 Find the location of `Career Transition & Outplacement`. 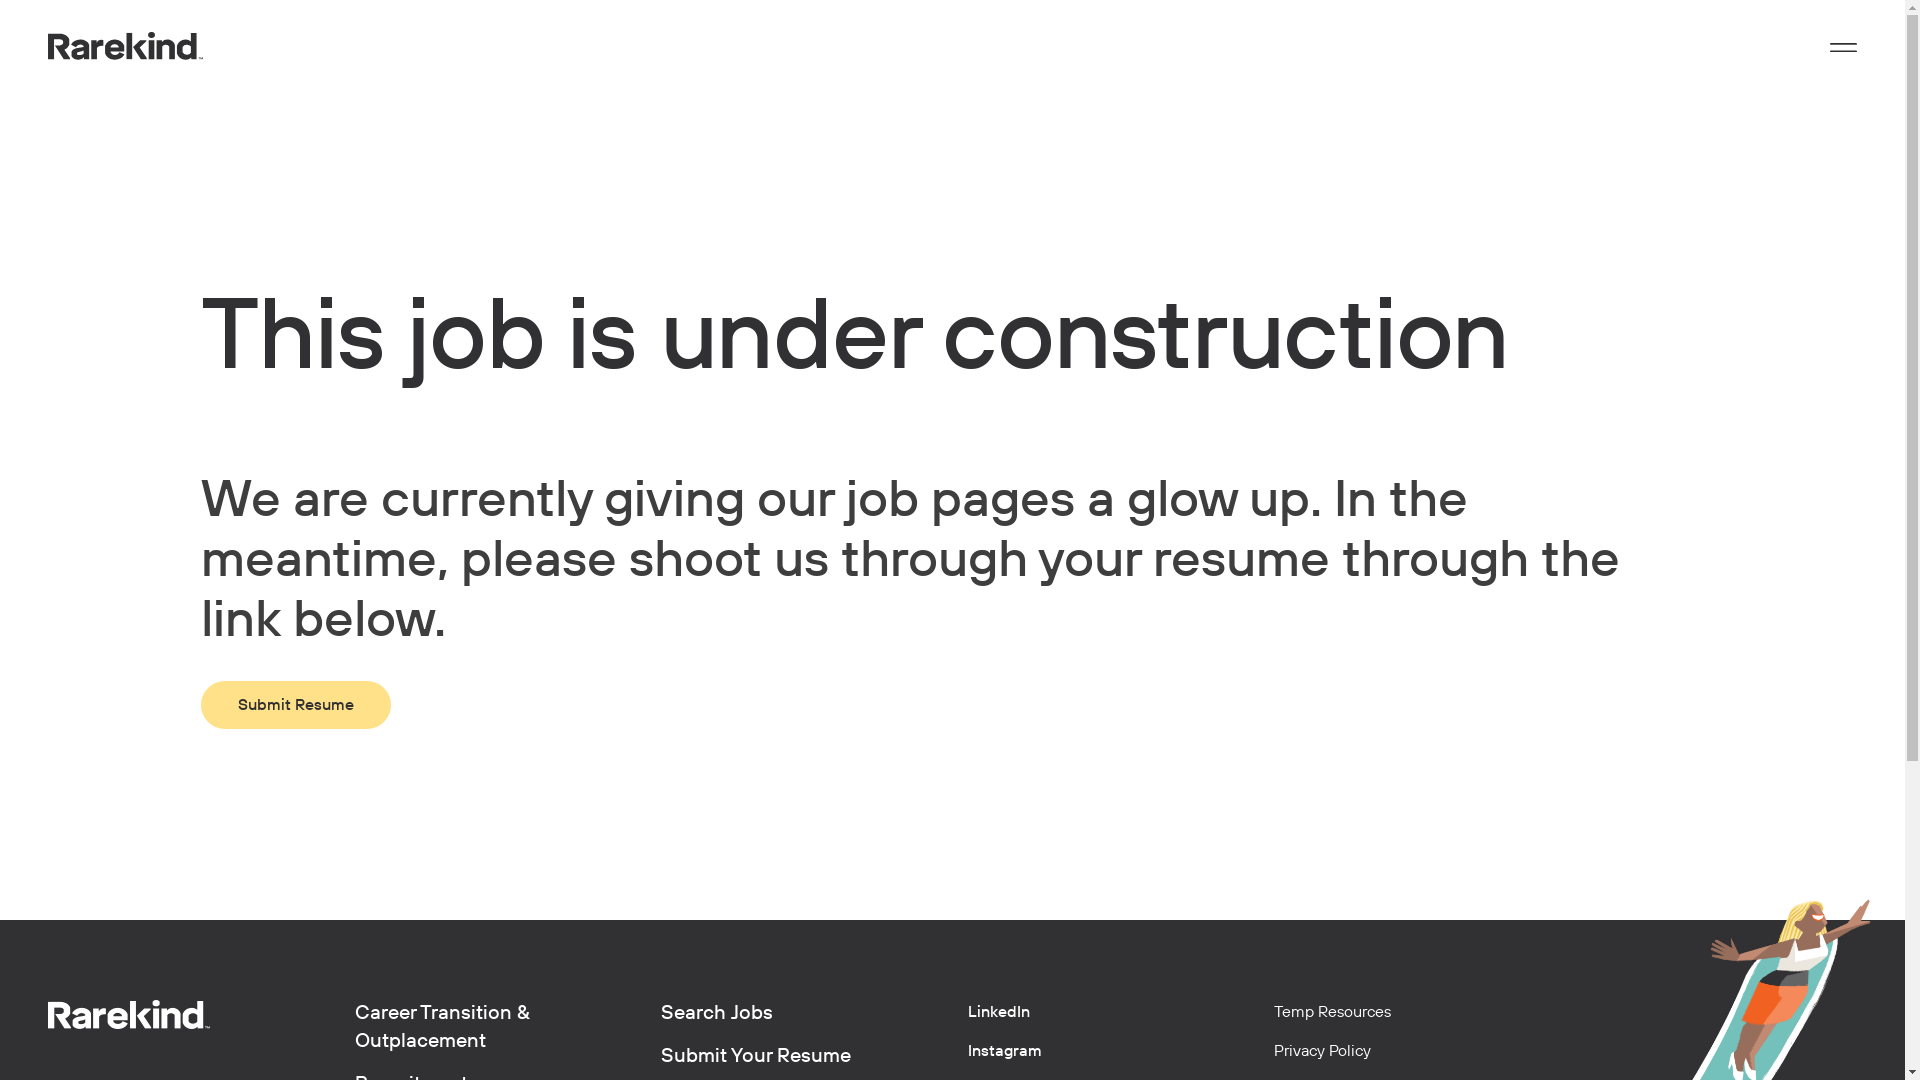

Career Transition & Outplacement is located at coordinates (492, 1036).